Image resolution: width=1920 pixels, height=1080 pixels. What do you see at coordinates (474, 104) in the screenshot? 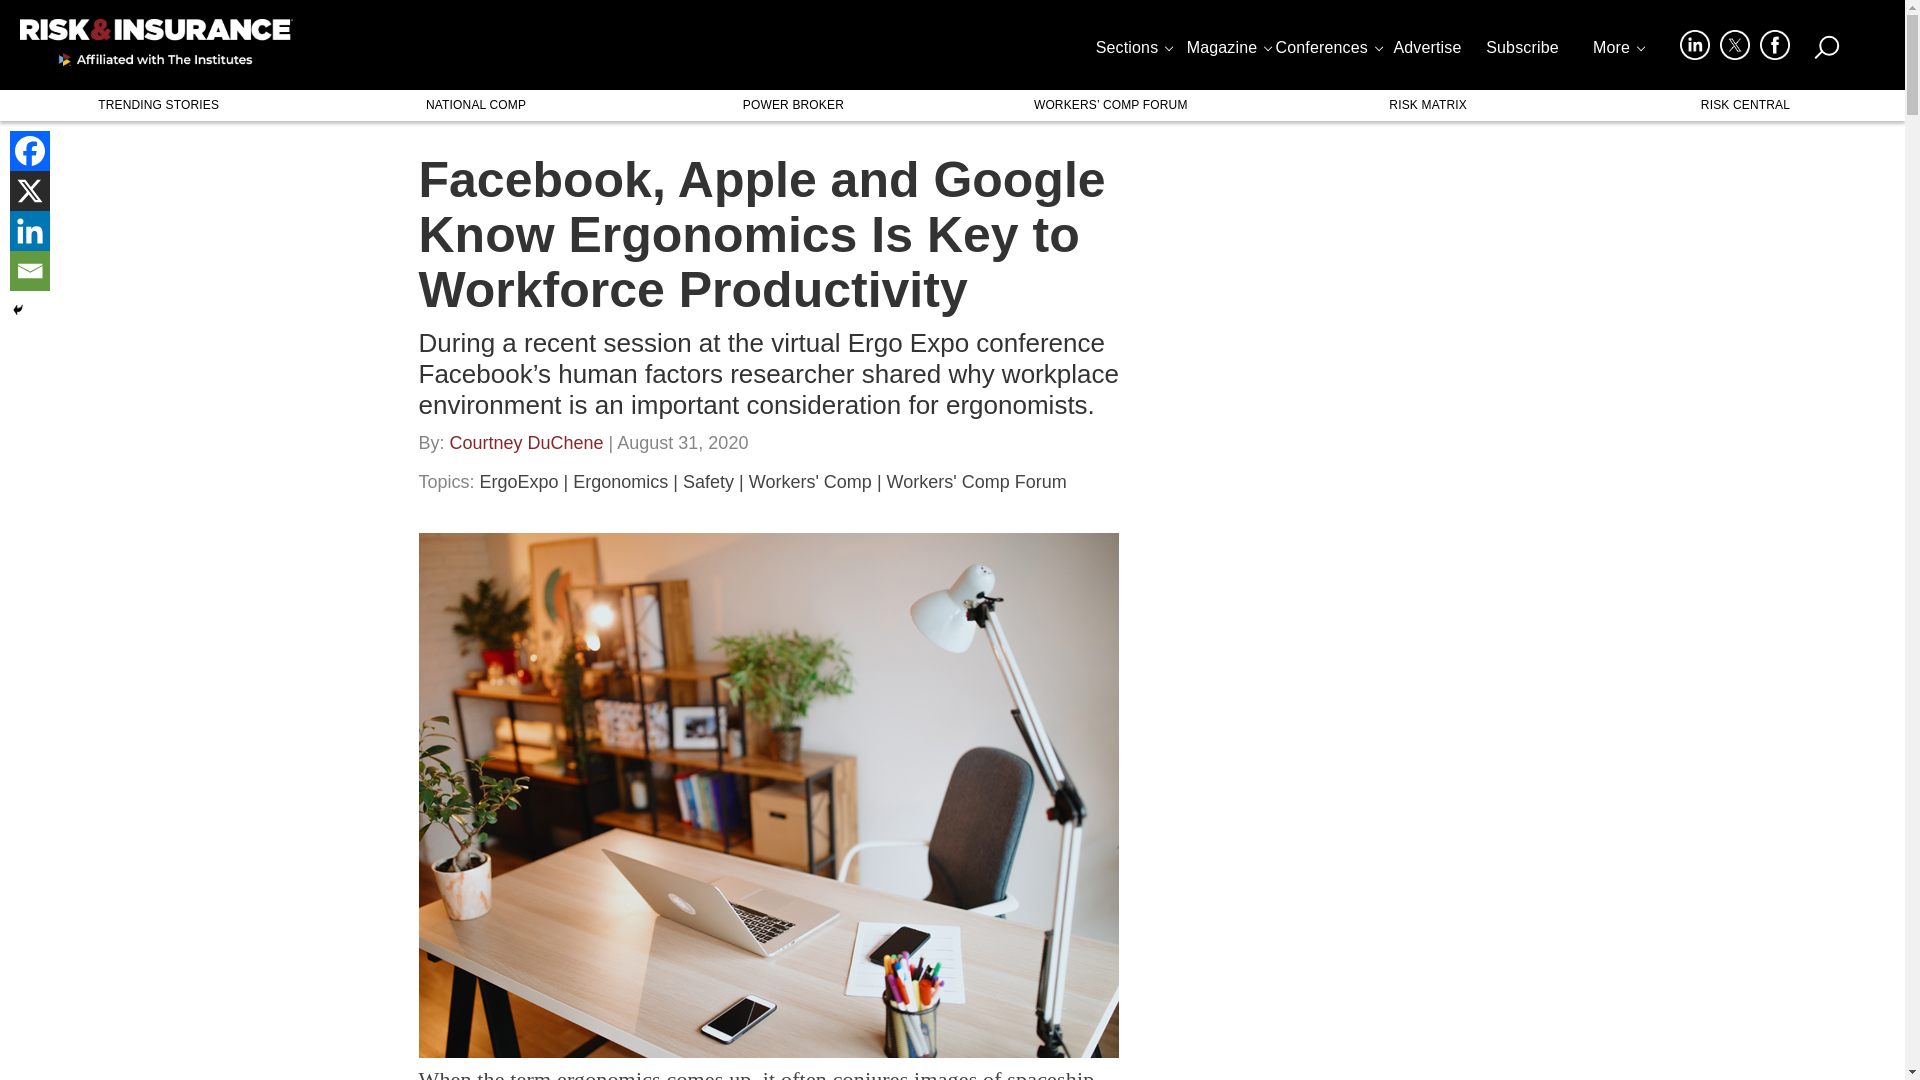
I see `NATIONAL COMP` at bounding box center [474, 104].